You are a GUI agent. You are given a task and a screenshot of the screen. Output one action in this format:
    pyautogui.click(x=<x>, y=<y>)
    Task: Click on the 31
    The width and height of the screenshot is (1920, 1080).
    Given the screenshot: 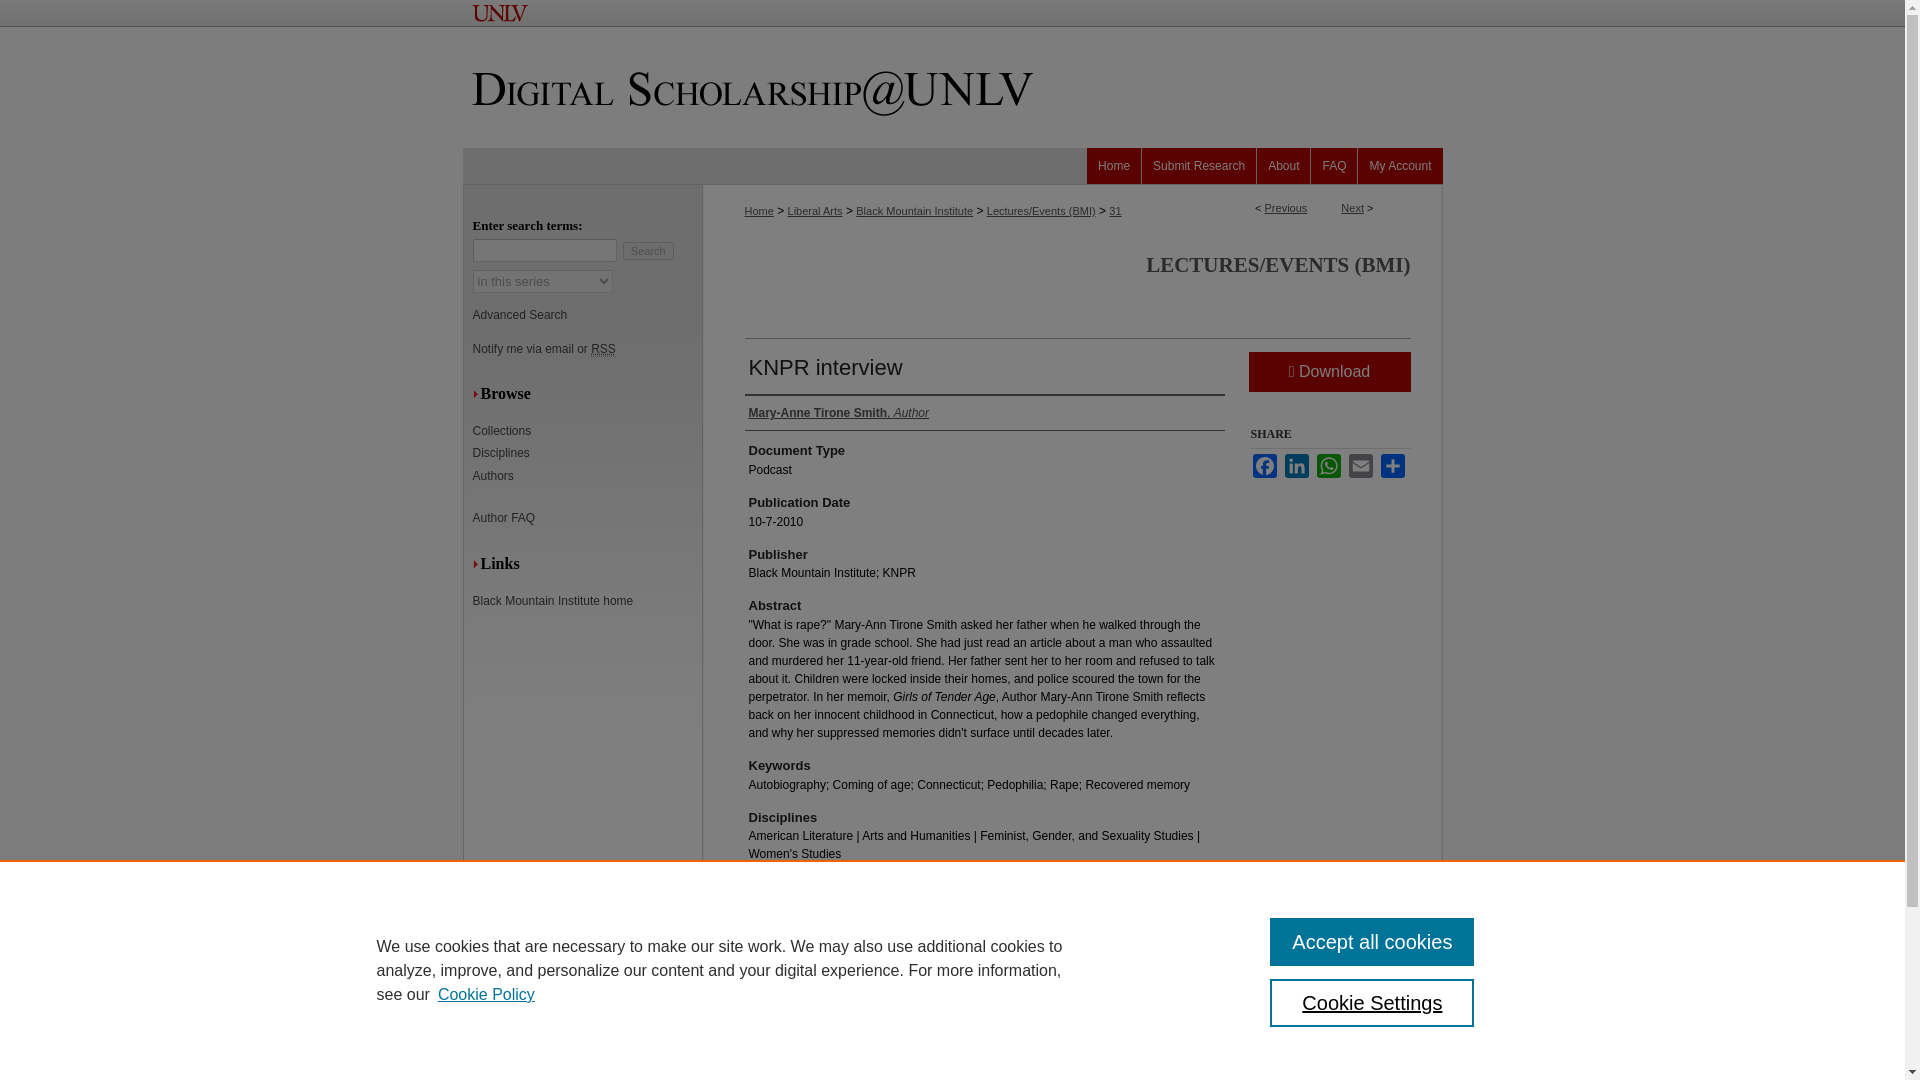 What is the action you would take?
    pyautogui.click(x=1115, y=211)
    